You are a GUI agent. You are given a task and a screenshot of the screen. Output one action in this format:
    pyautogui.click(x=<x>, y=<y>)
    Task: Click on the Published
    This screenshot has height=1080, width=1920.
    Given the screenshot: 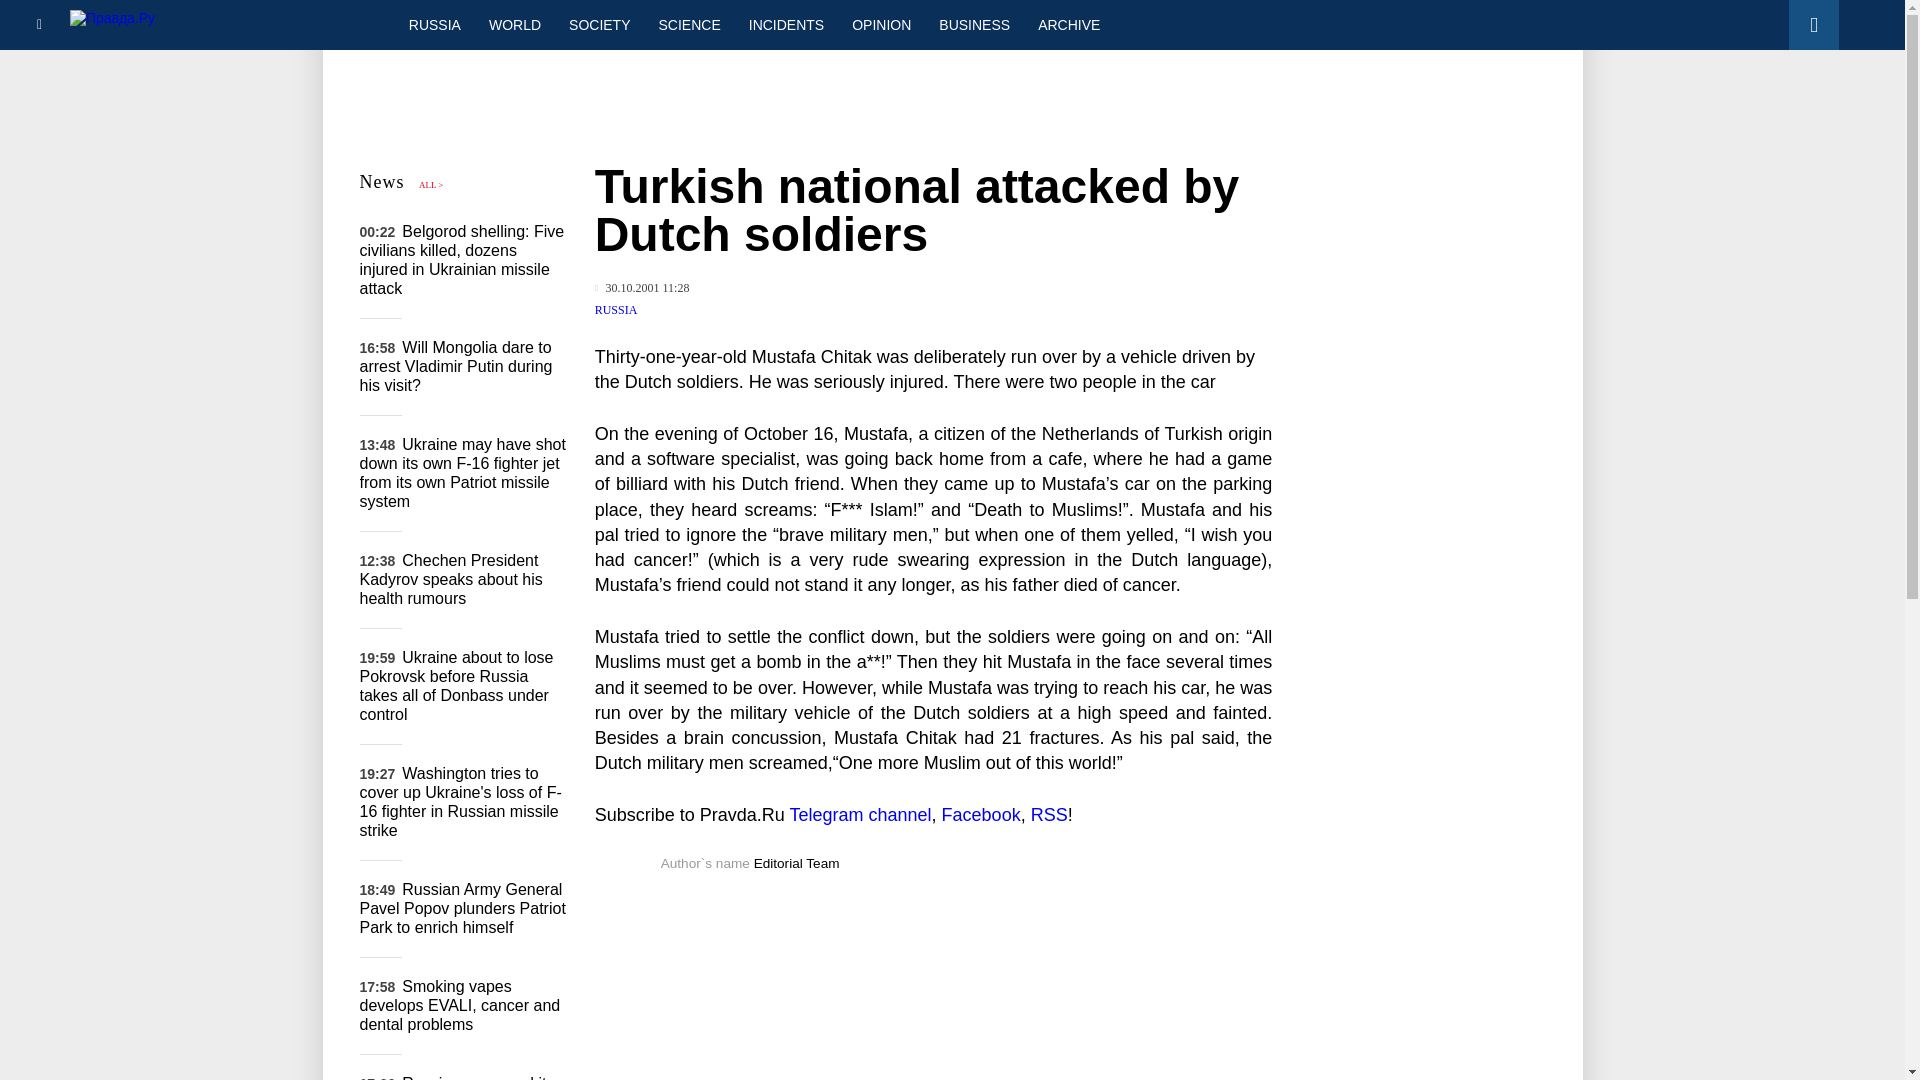 What is the action you would take?
    pyautogui.click(x=642, y=288)
    